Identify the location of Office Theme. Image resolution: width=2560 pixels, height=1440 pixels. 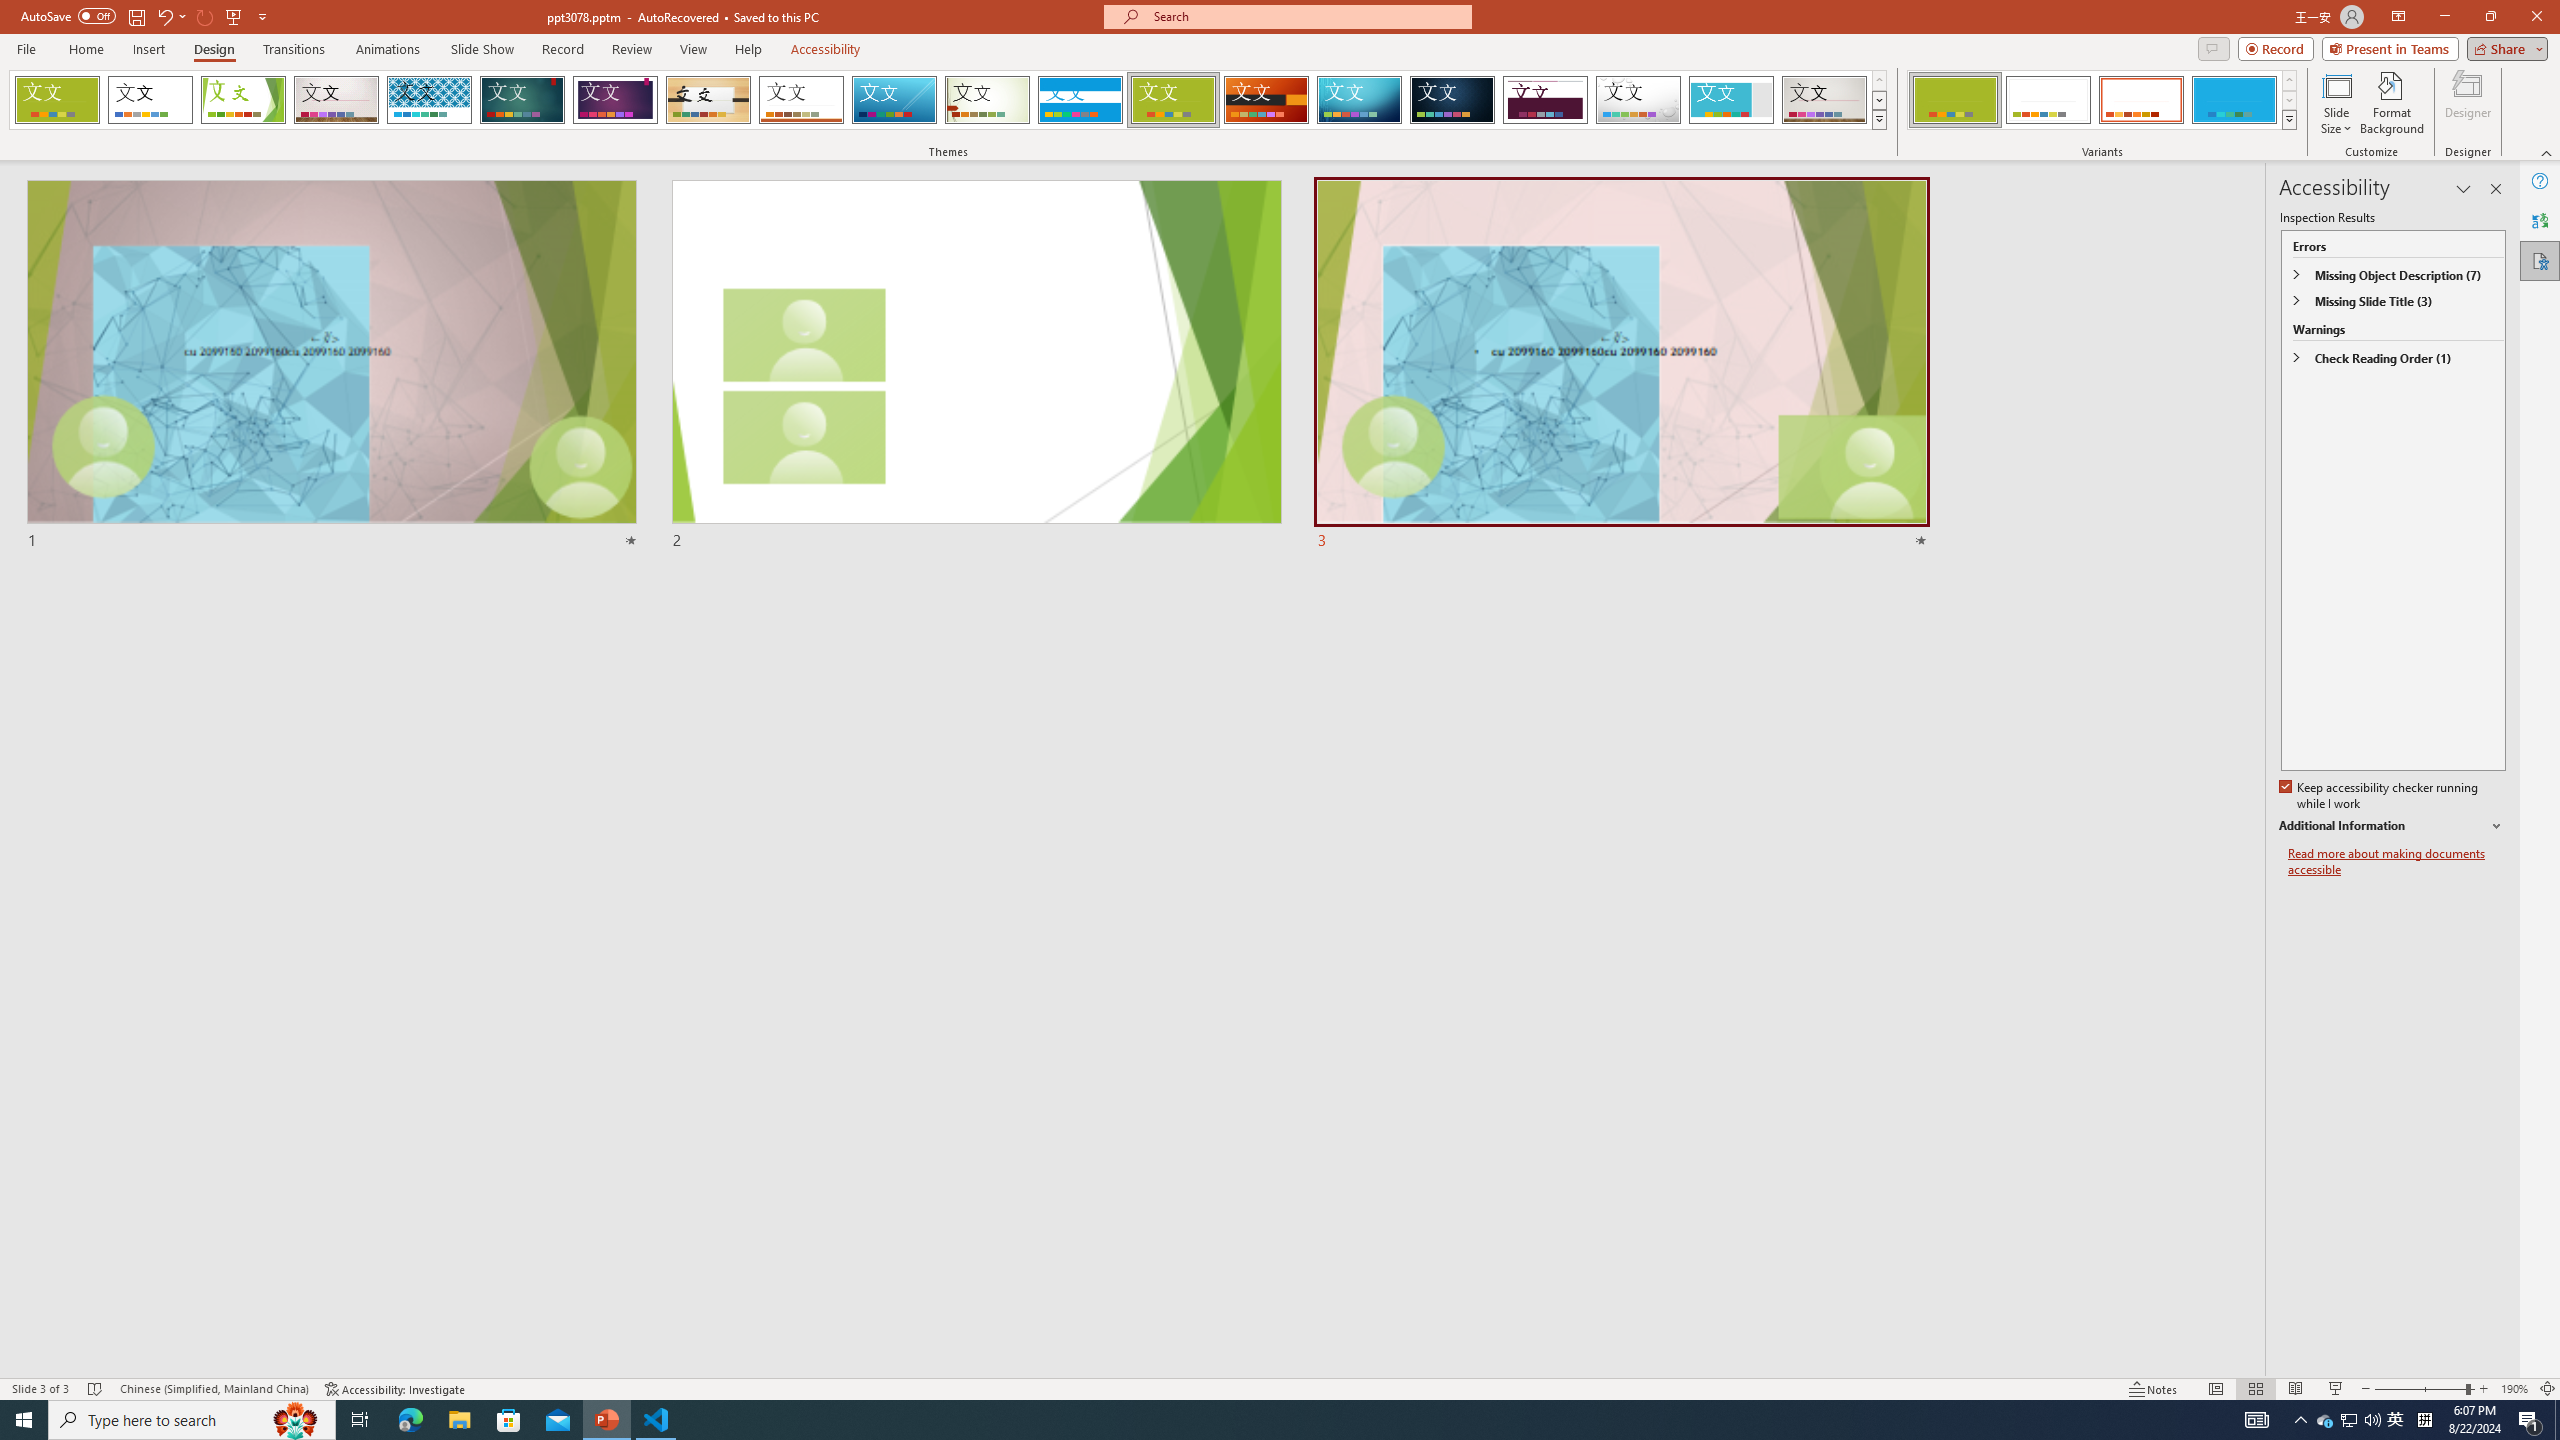
(150, 100).